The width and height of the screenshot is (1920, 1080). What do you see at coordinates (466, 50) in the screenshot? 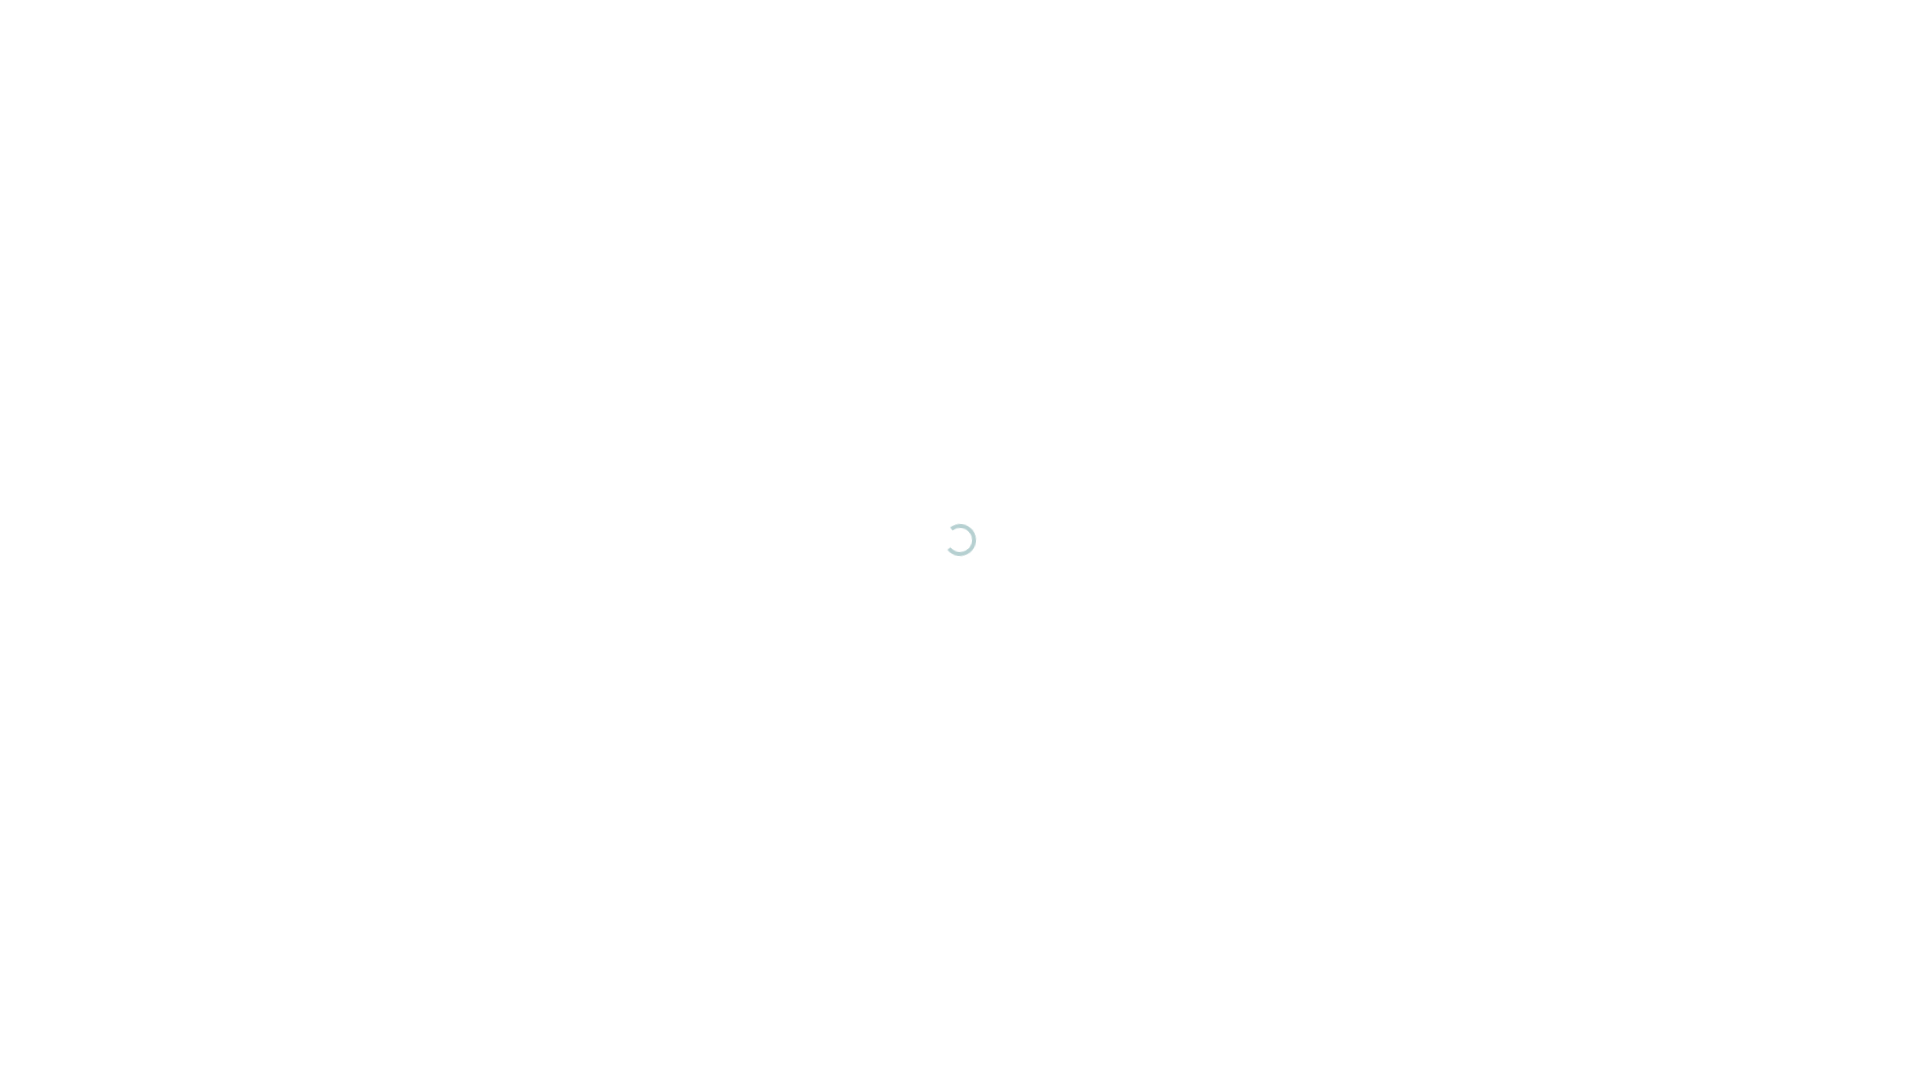
I see `Dance Makers Collective` at bounding box center [466, 50].